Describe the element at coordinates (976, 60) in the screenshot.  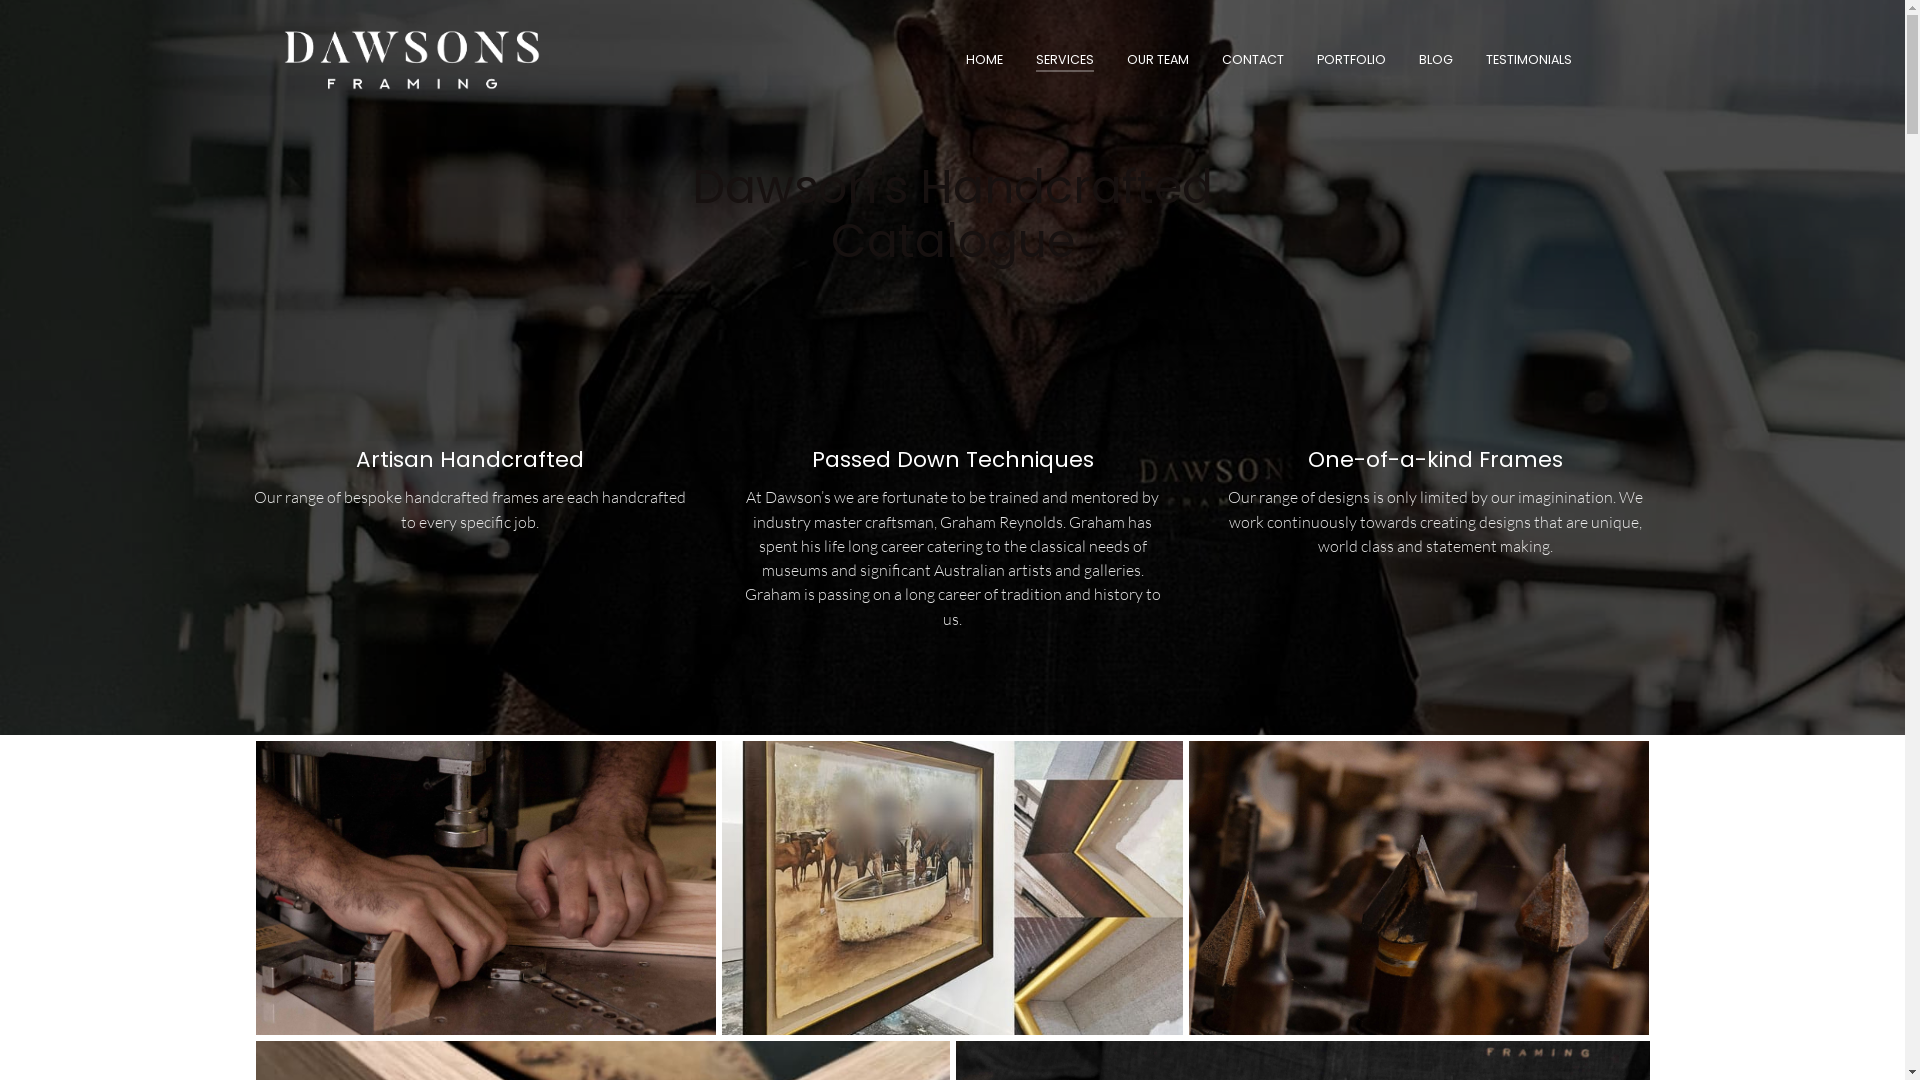
I see `HOME` at that location.